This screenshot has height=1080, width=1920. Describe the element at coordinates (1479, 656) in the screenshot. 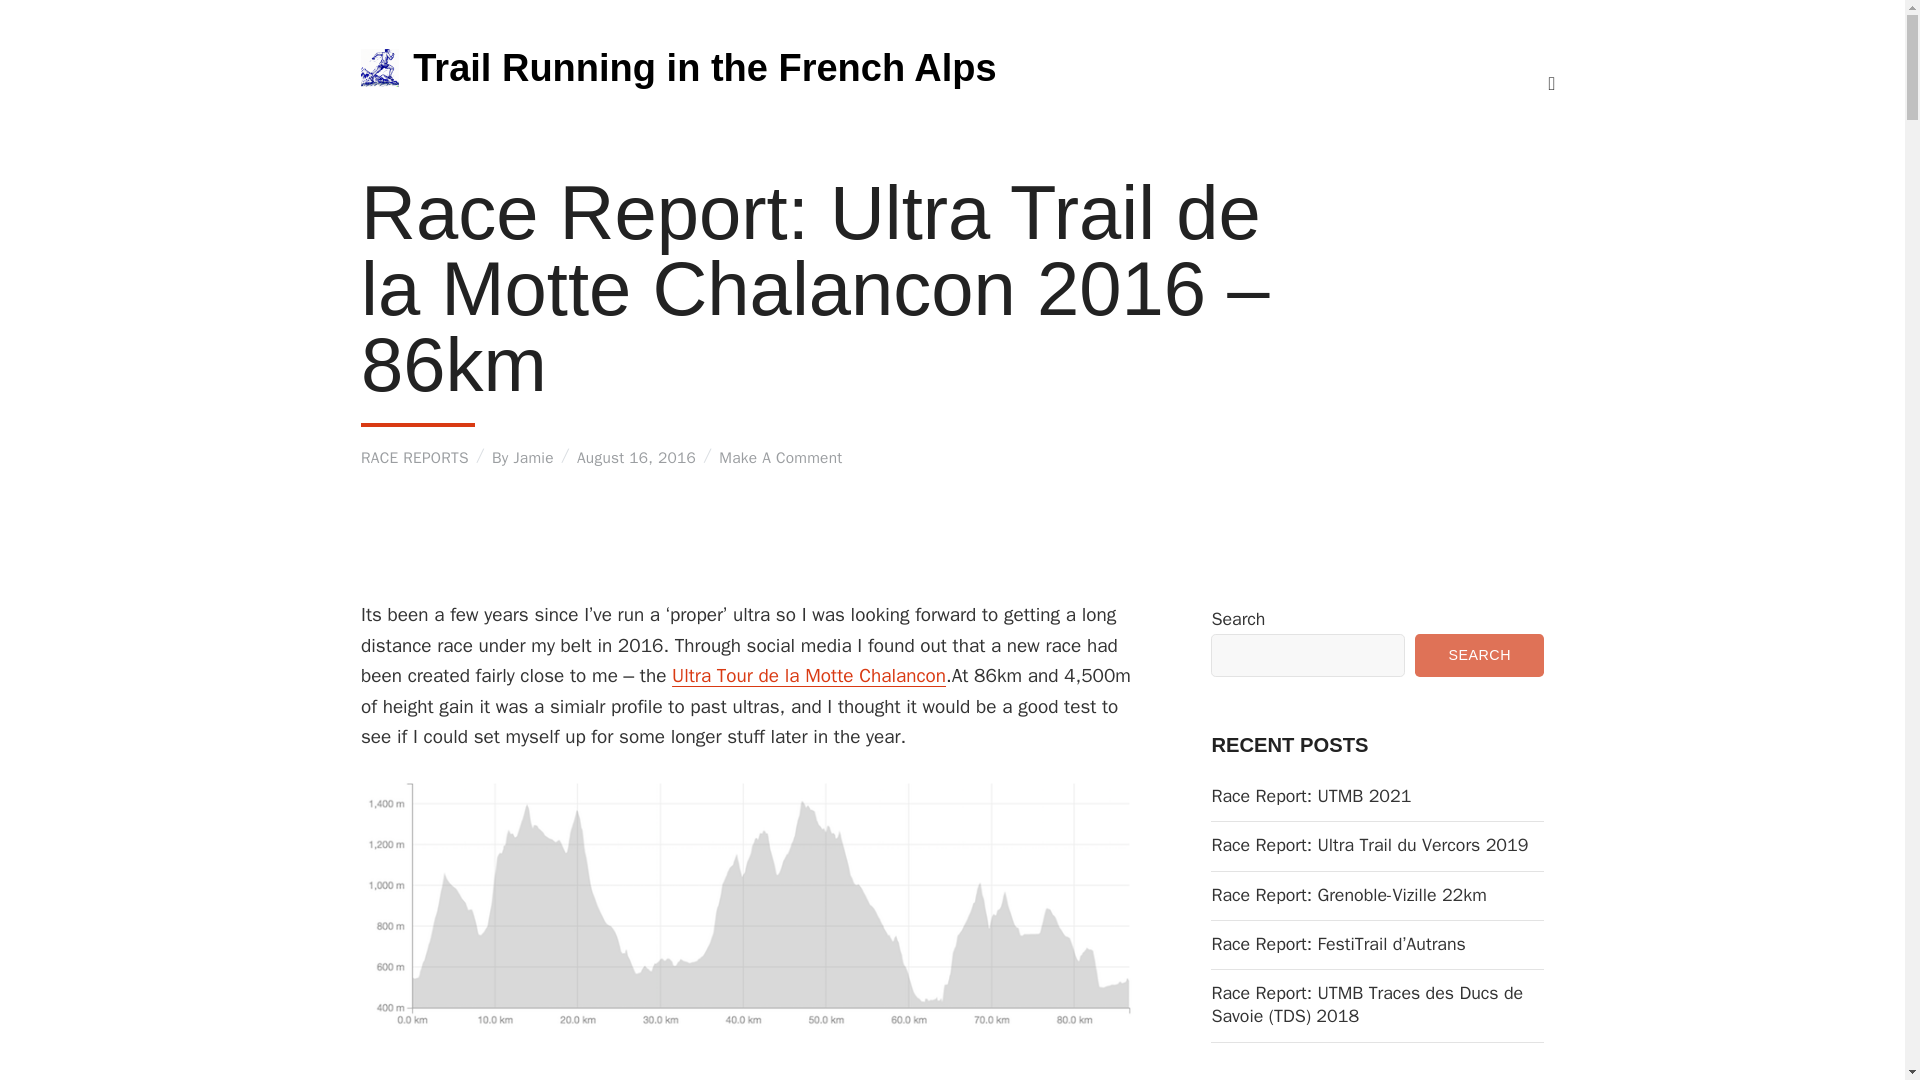

I see `SEARCH` at that location.